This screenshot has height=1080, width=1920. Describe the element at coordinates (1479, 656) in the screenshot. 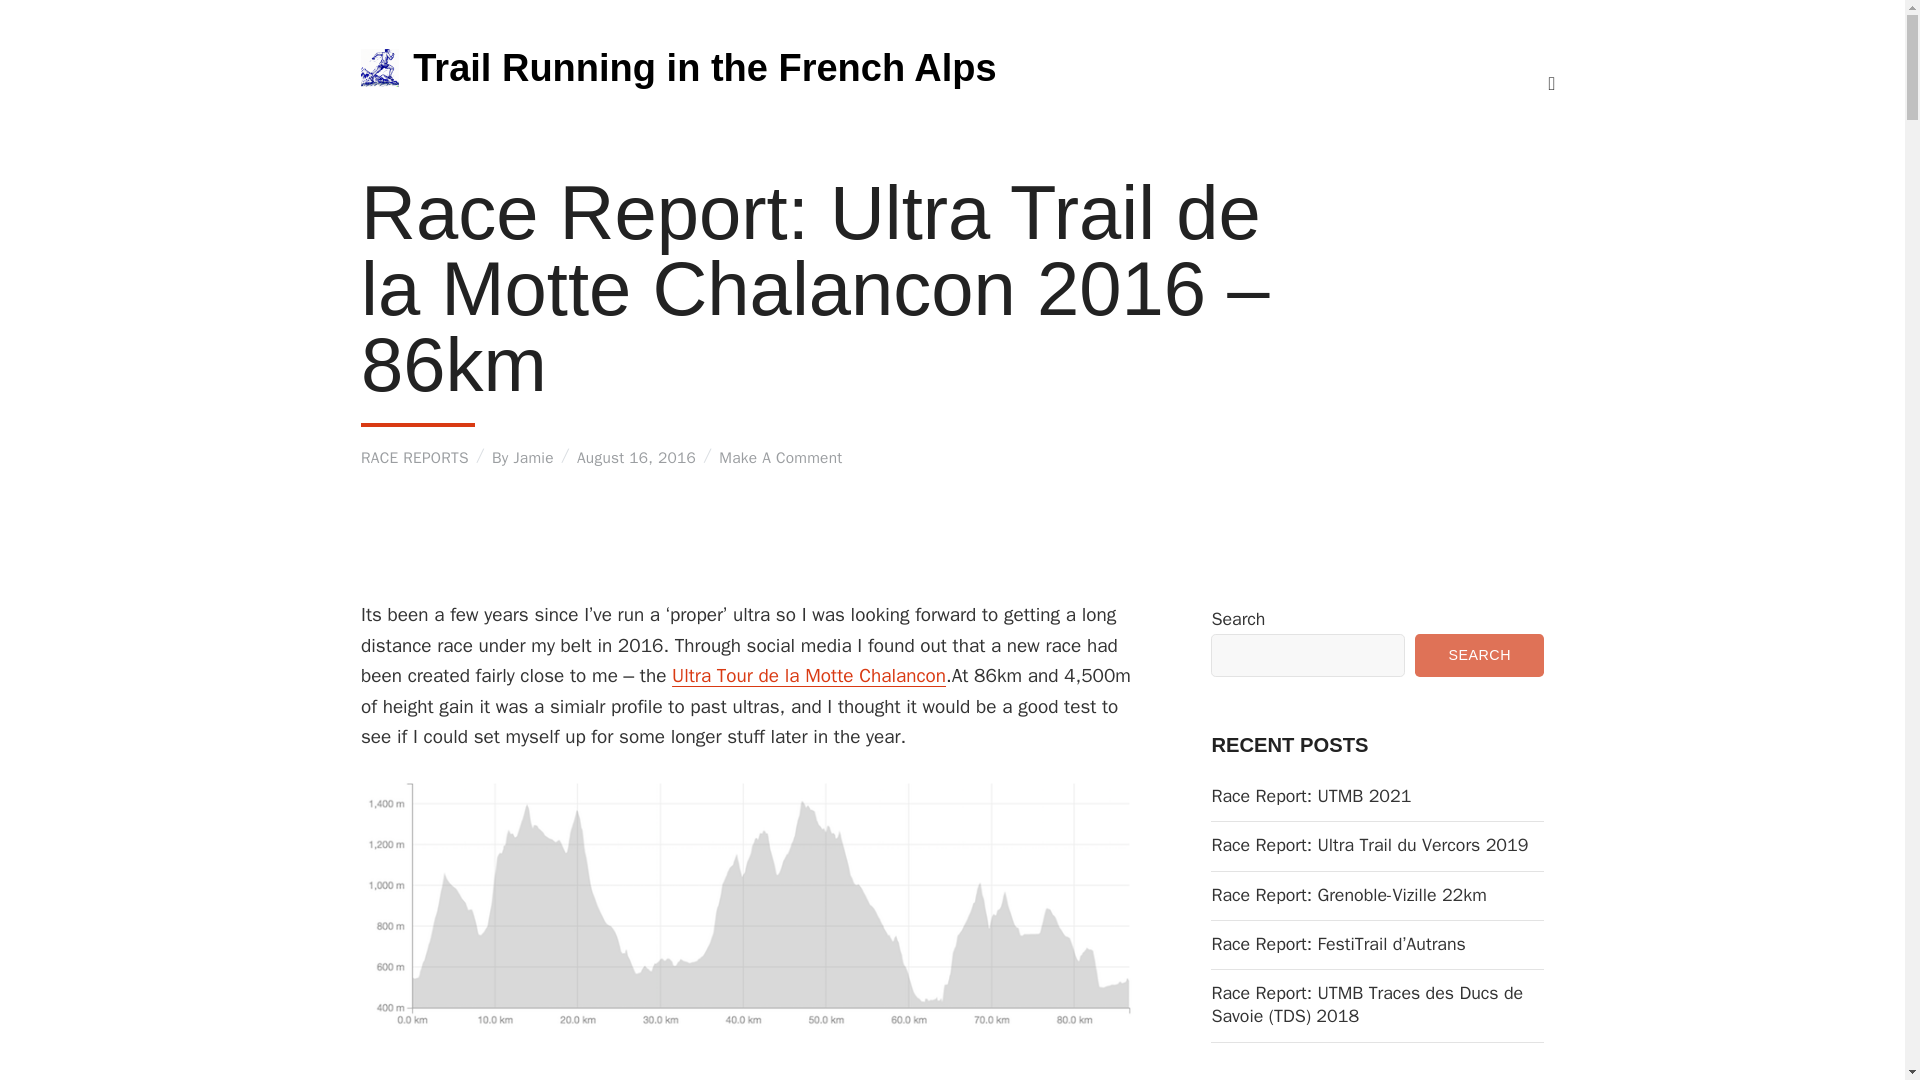

I see `SEARCH` at that location.